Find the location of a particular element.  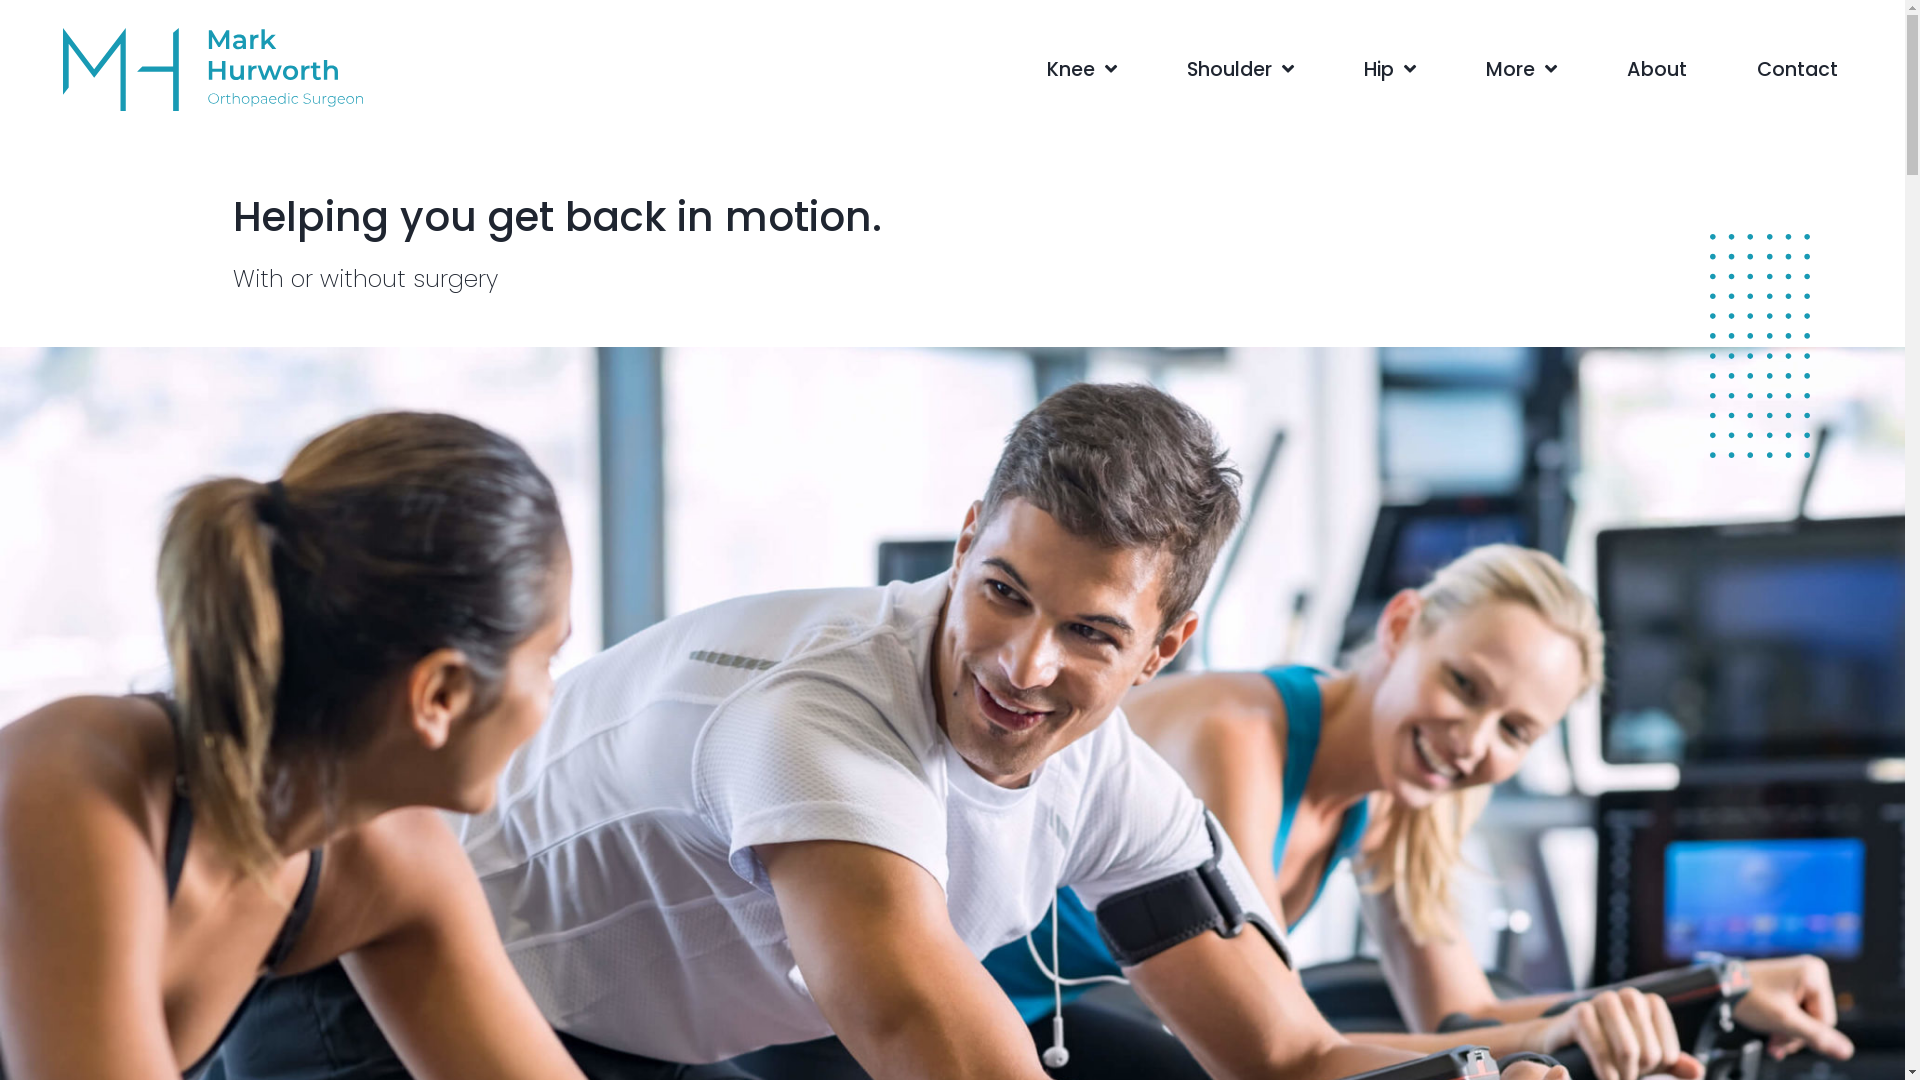

About is located at coordinates (1657, 70).